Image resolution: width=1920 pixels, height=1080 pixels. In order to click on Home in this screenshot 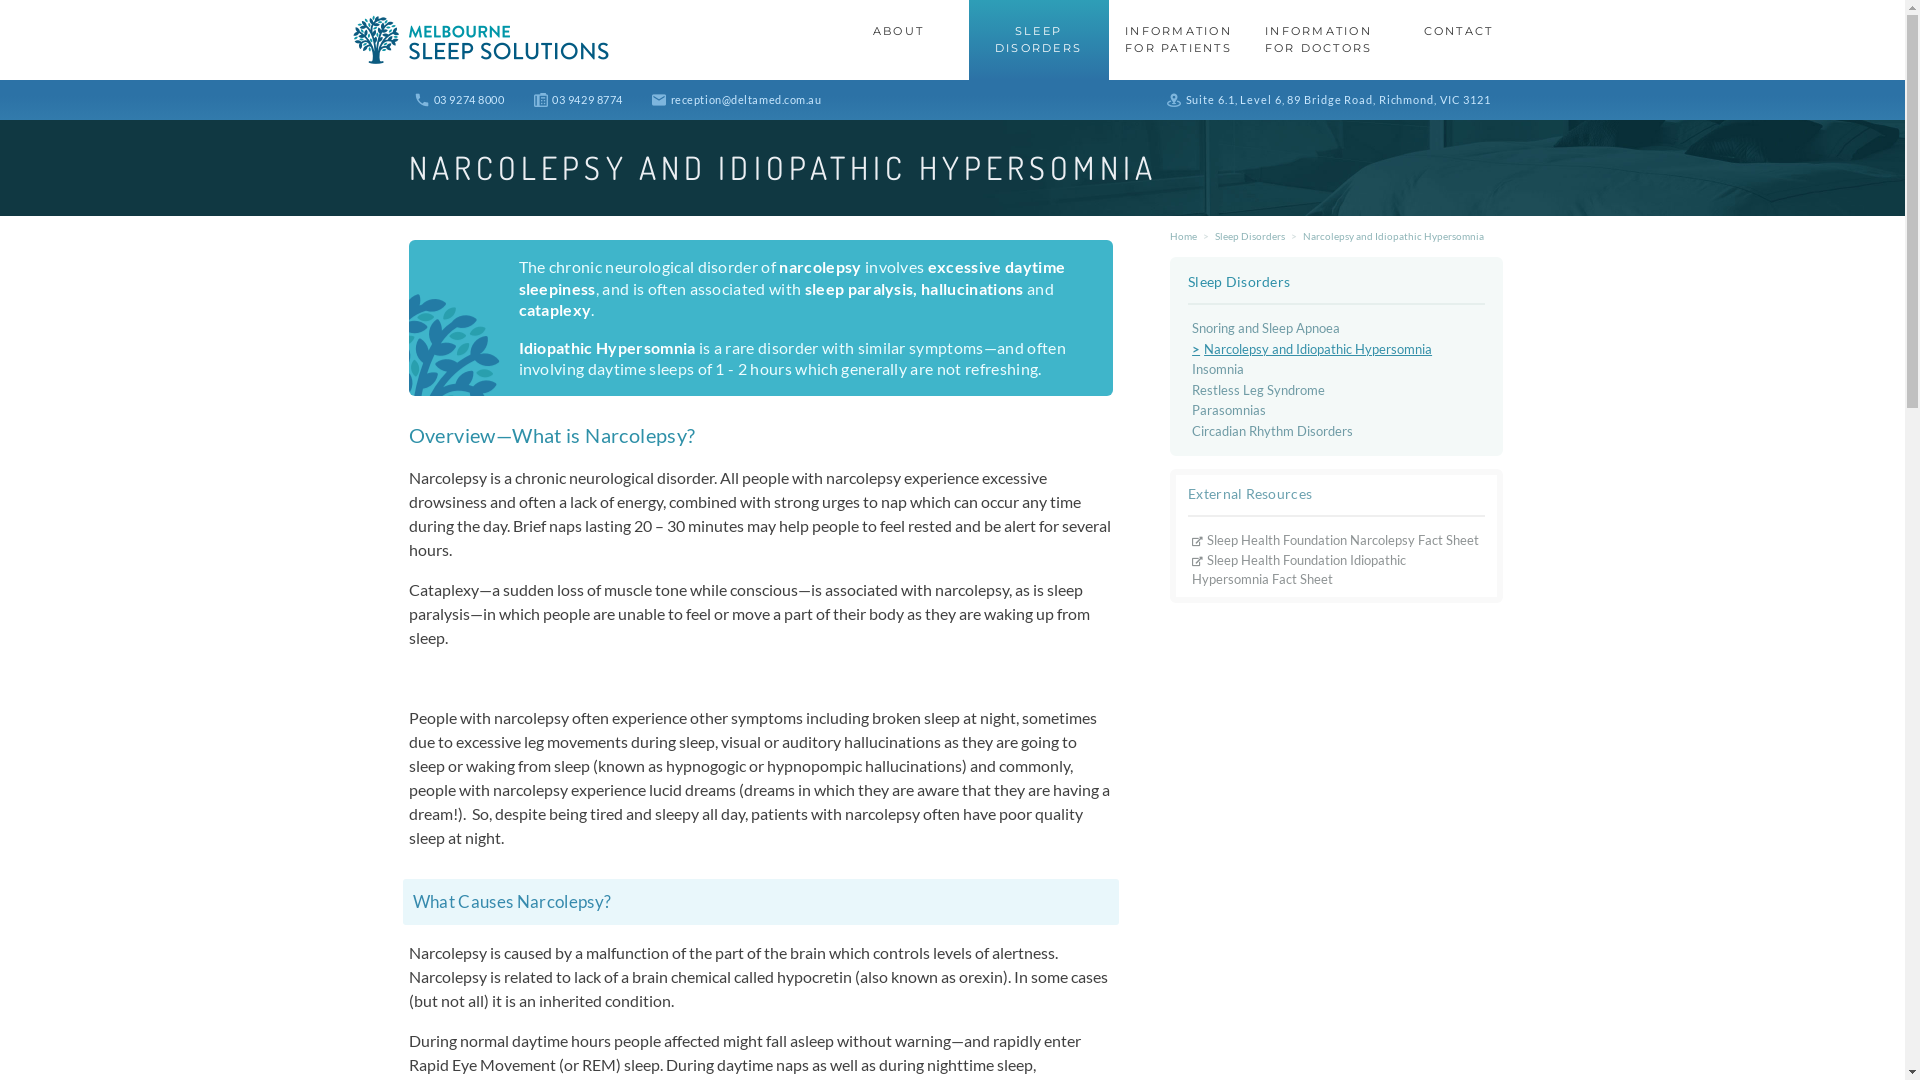, I will do `click(1184, 236)`.